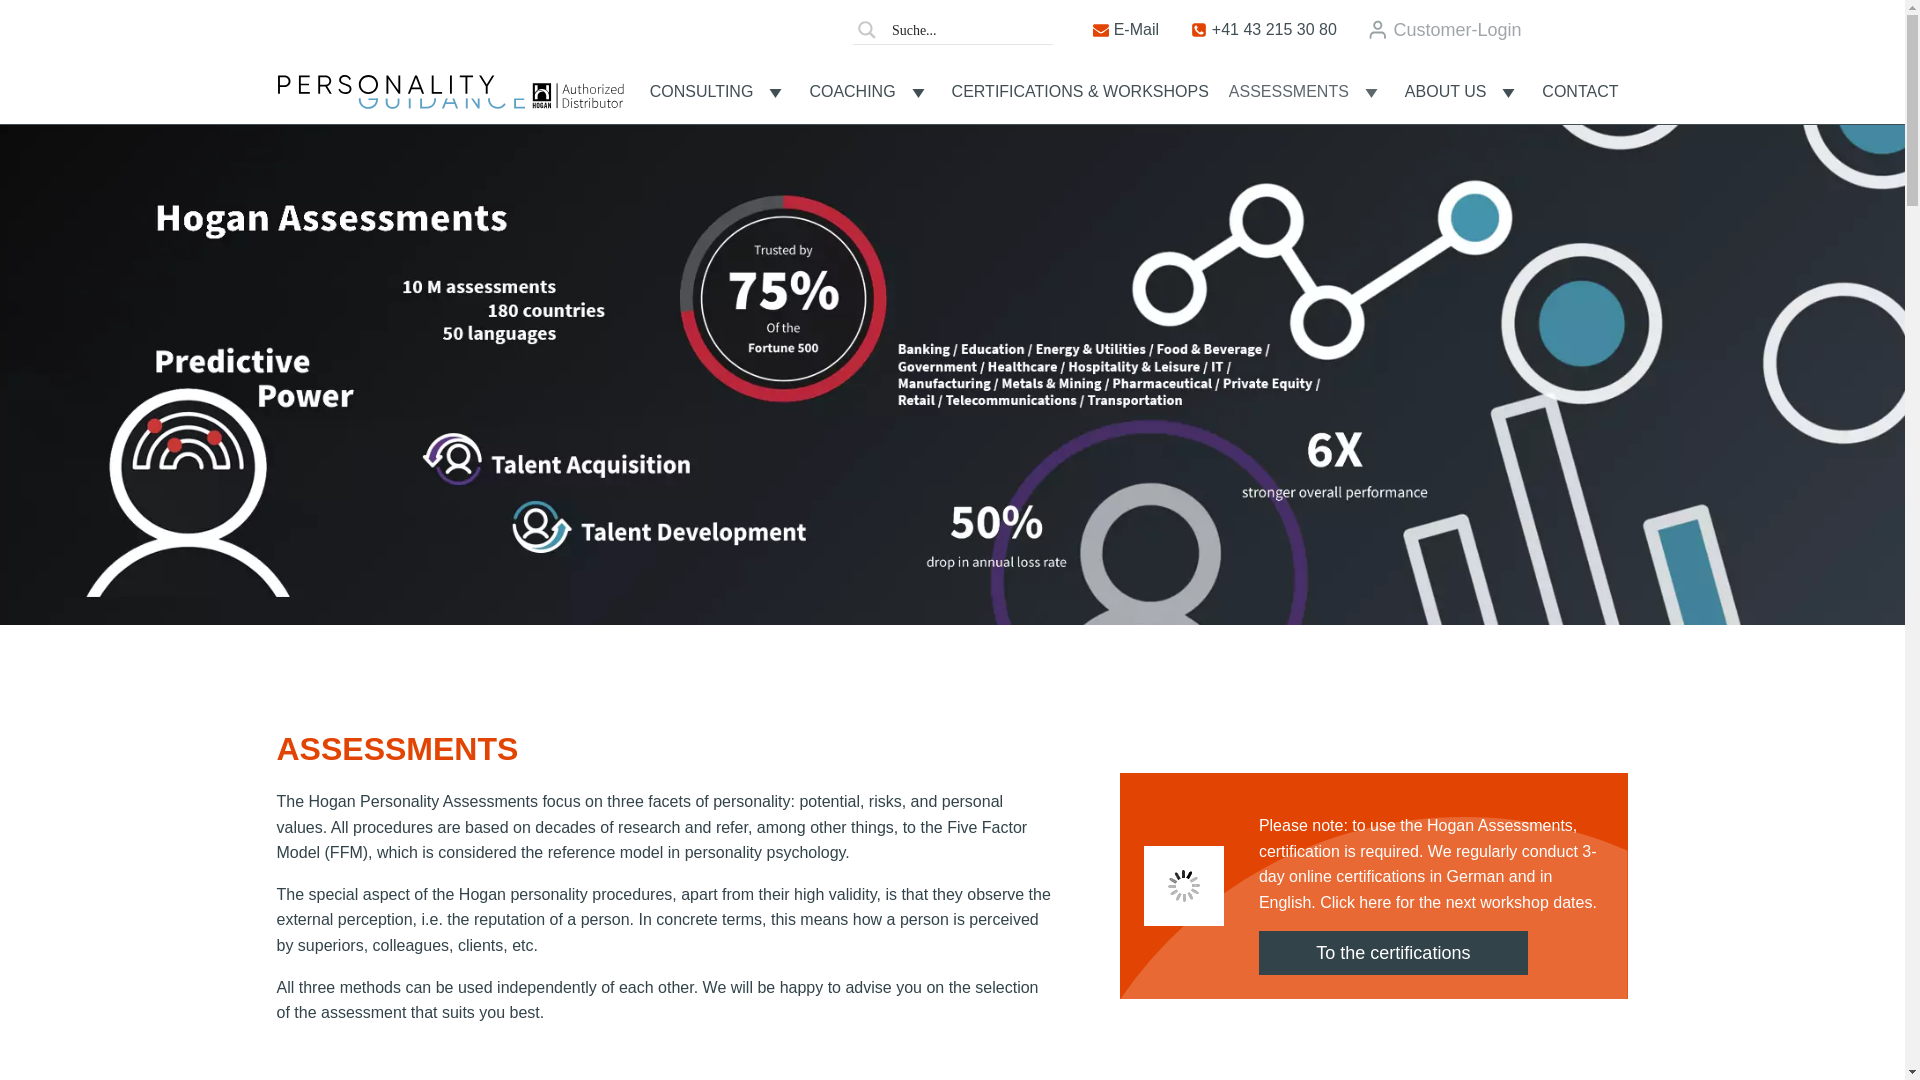 This screenshot has width=1920, height=1080. What do you see at coordinates (1307, 92) in the screenshot?
I see `ASSESSMENTS` at bounding box center [1307, 92].